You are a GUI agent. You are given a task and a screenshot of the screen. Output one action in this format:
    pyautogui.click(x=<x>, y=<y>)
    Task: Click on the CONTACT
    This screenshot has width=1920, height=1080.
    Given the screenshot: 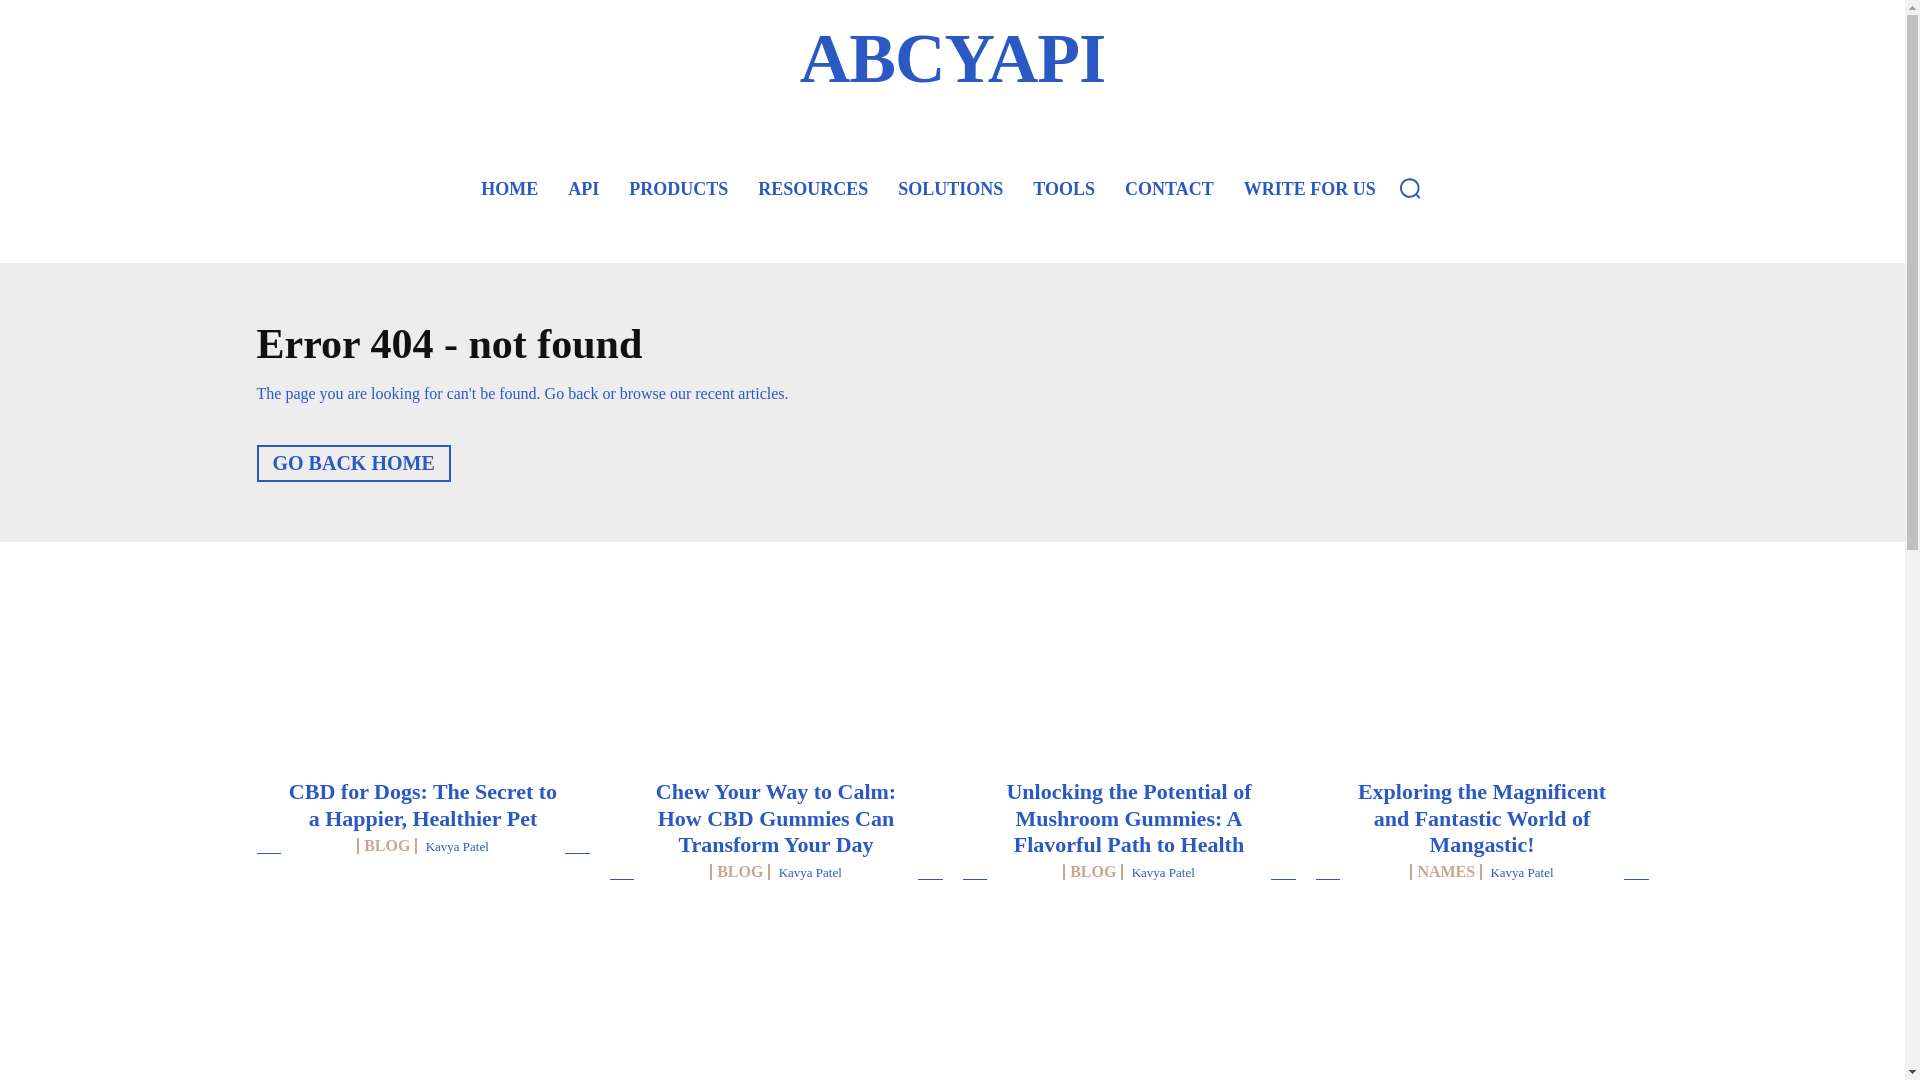 What is the action you would take?
    pyautogui.click(x=1170, y=188)
    